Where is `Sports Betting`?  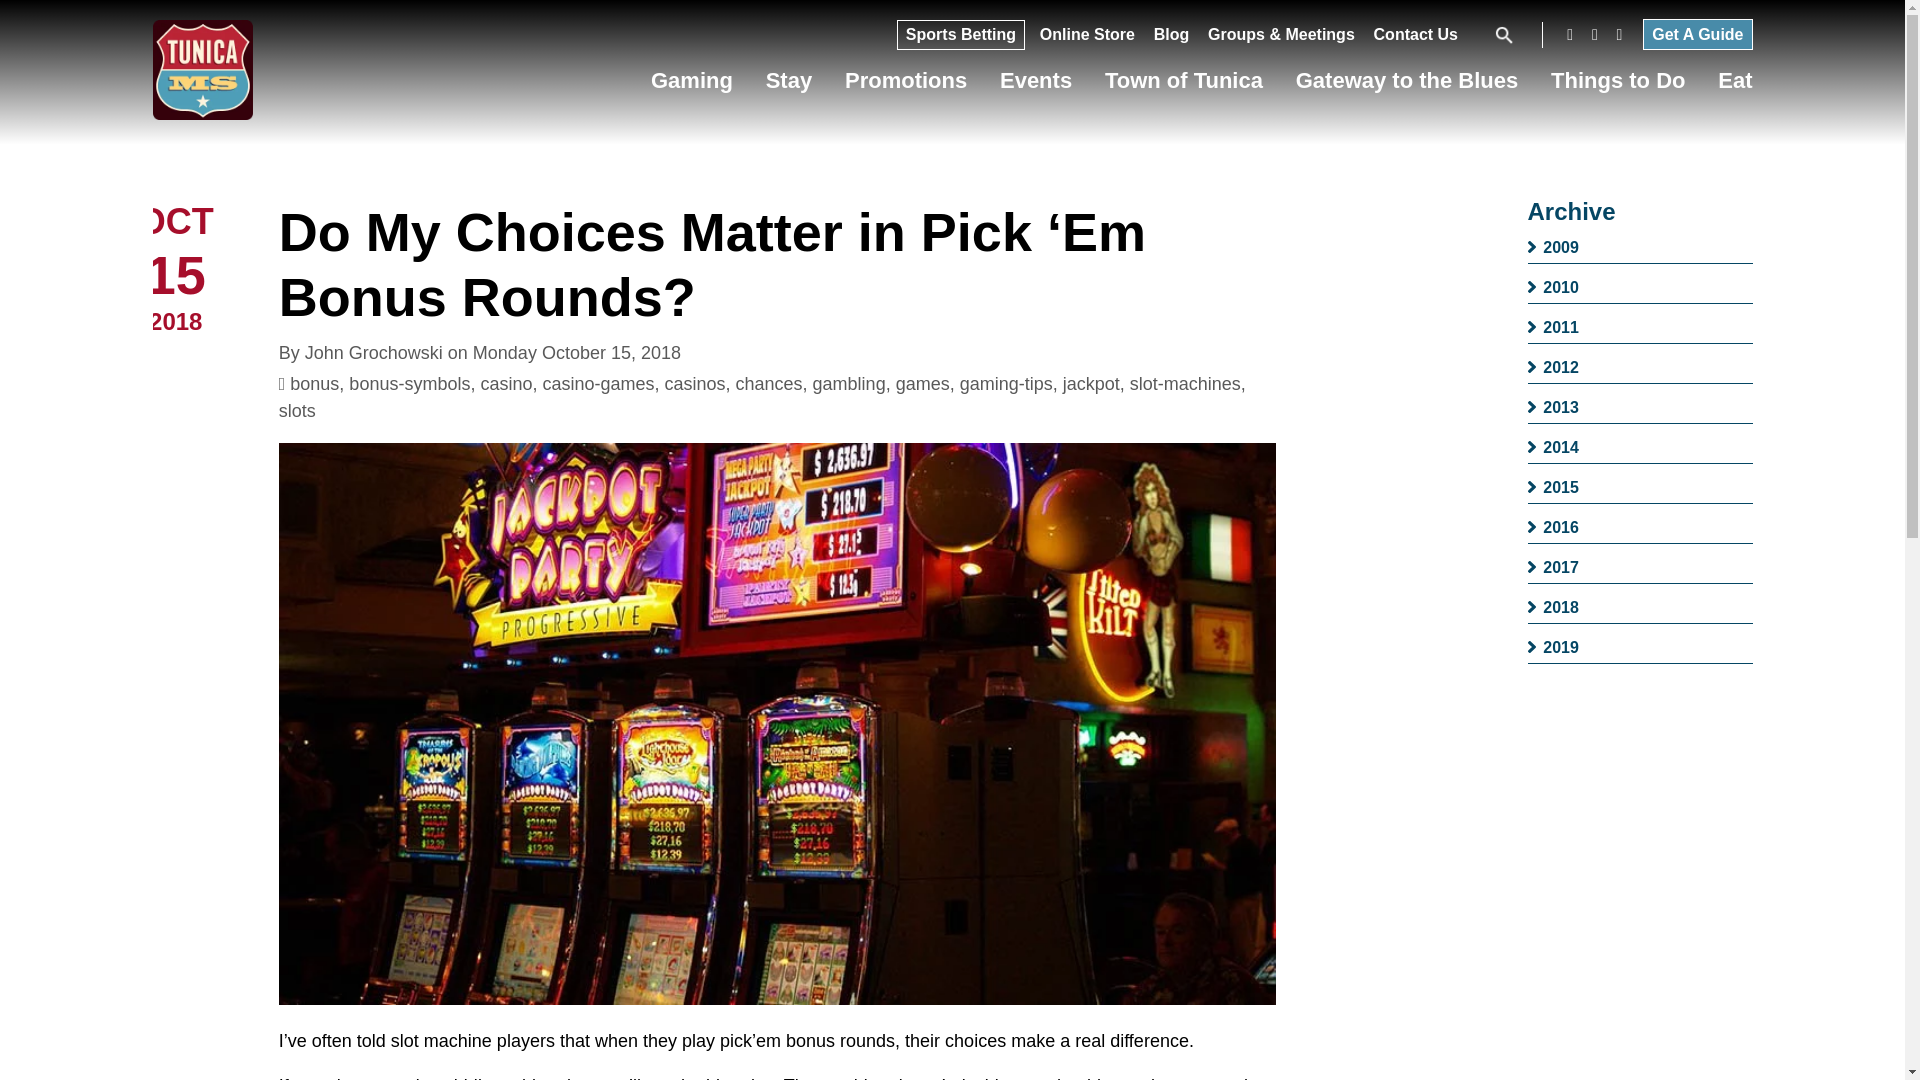
Sports Betting is located at coordinates (960, 40).